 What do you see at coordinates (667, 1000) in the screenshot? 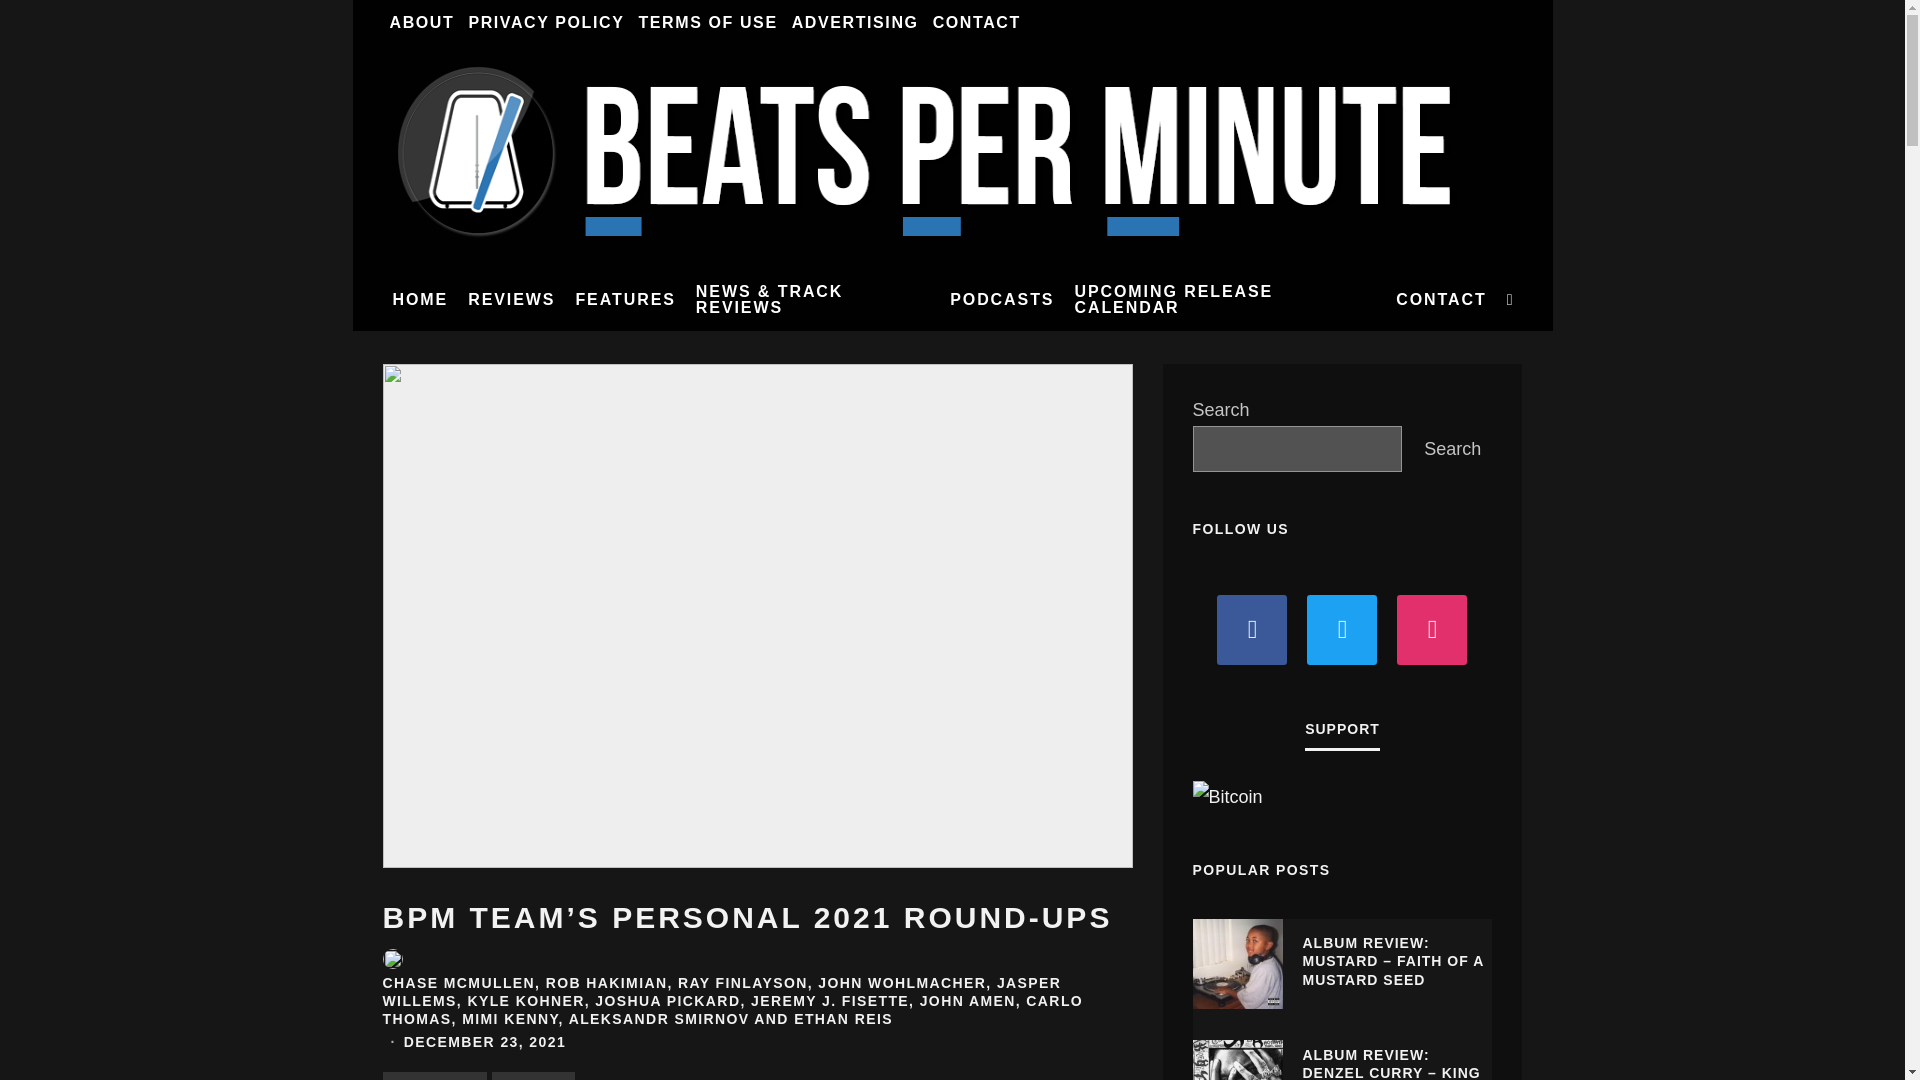
I see `View all posts by Joshua Pickard` at bounding box center [667, 1000].